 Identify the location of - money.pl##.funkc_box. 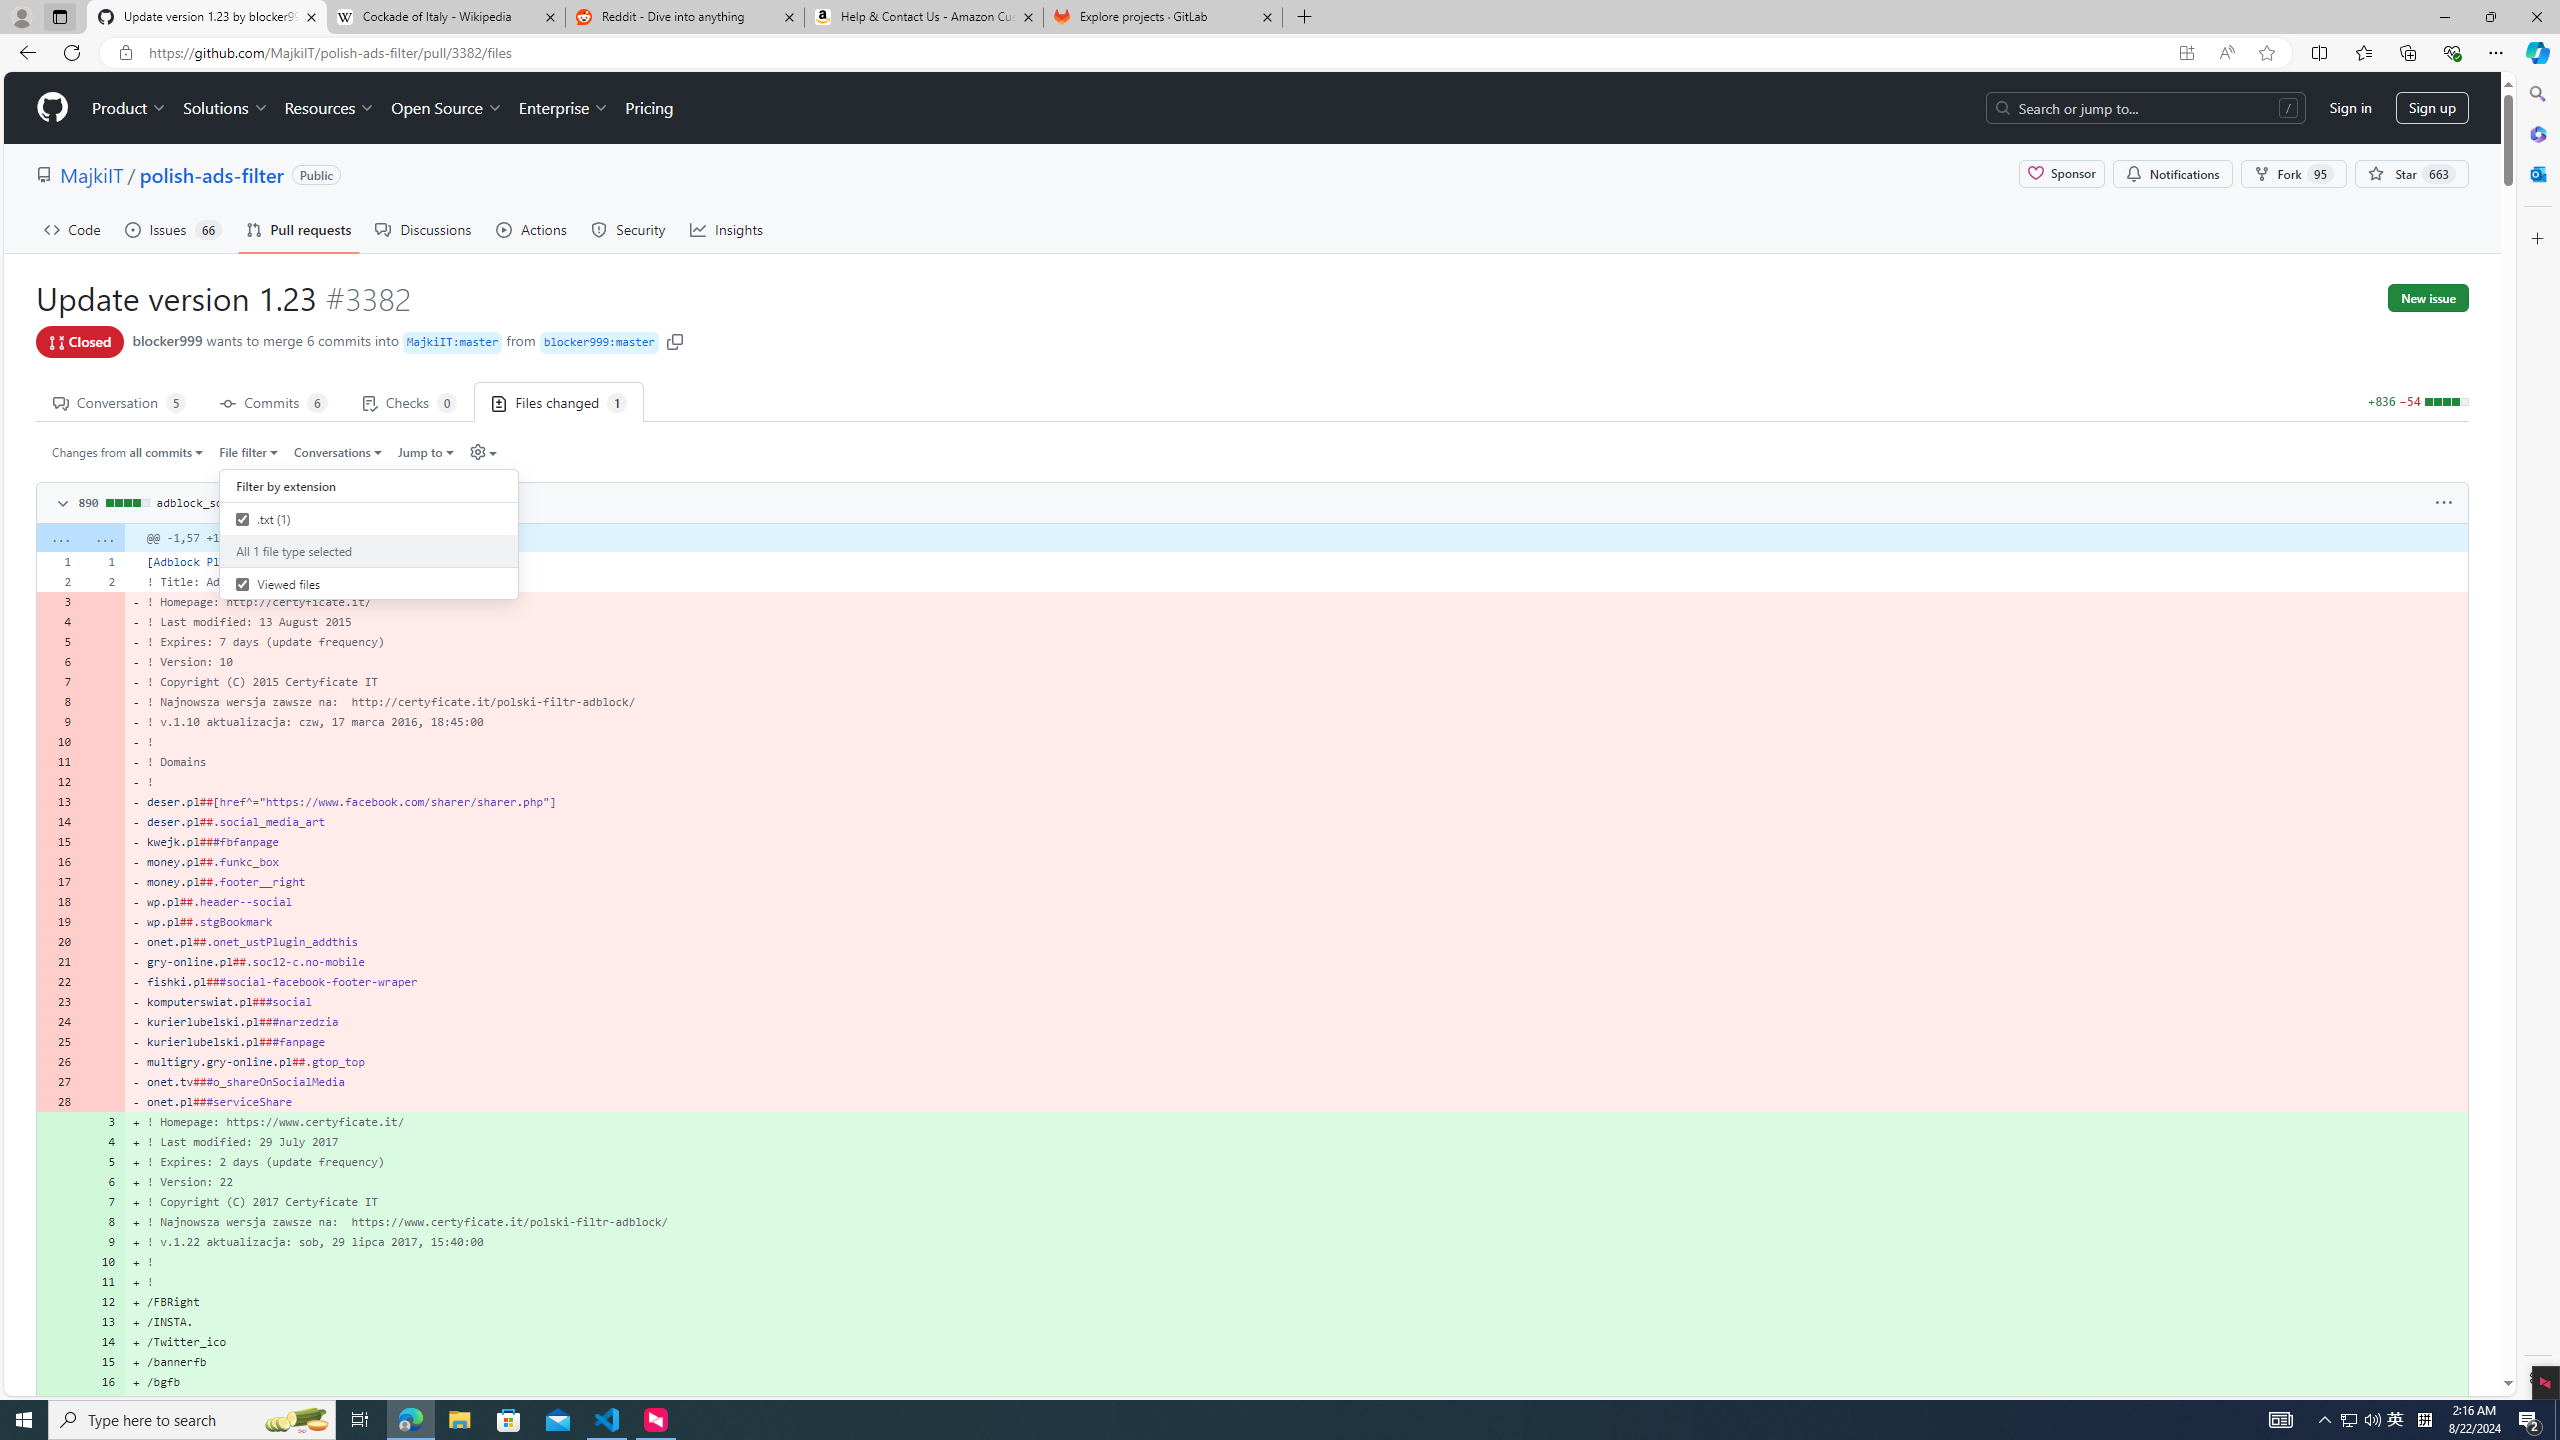
(1296, 862).